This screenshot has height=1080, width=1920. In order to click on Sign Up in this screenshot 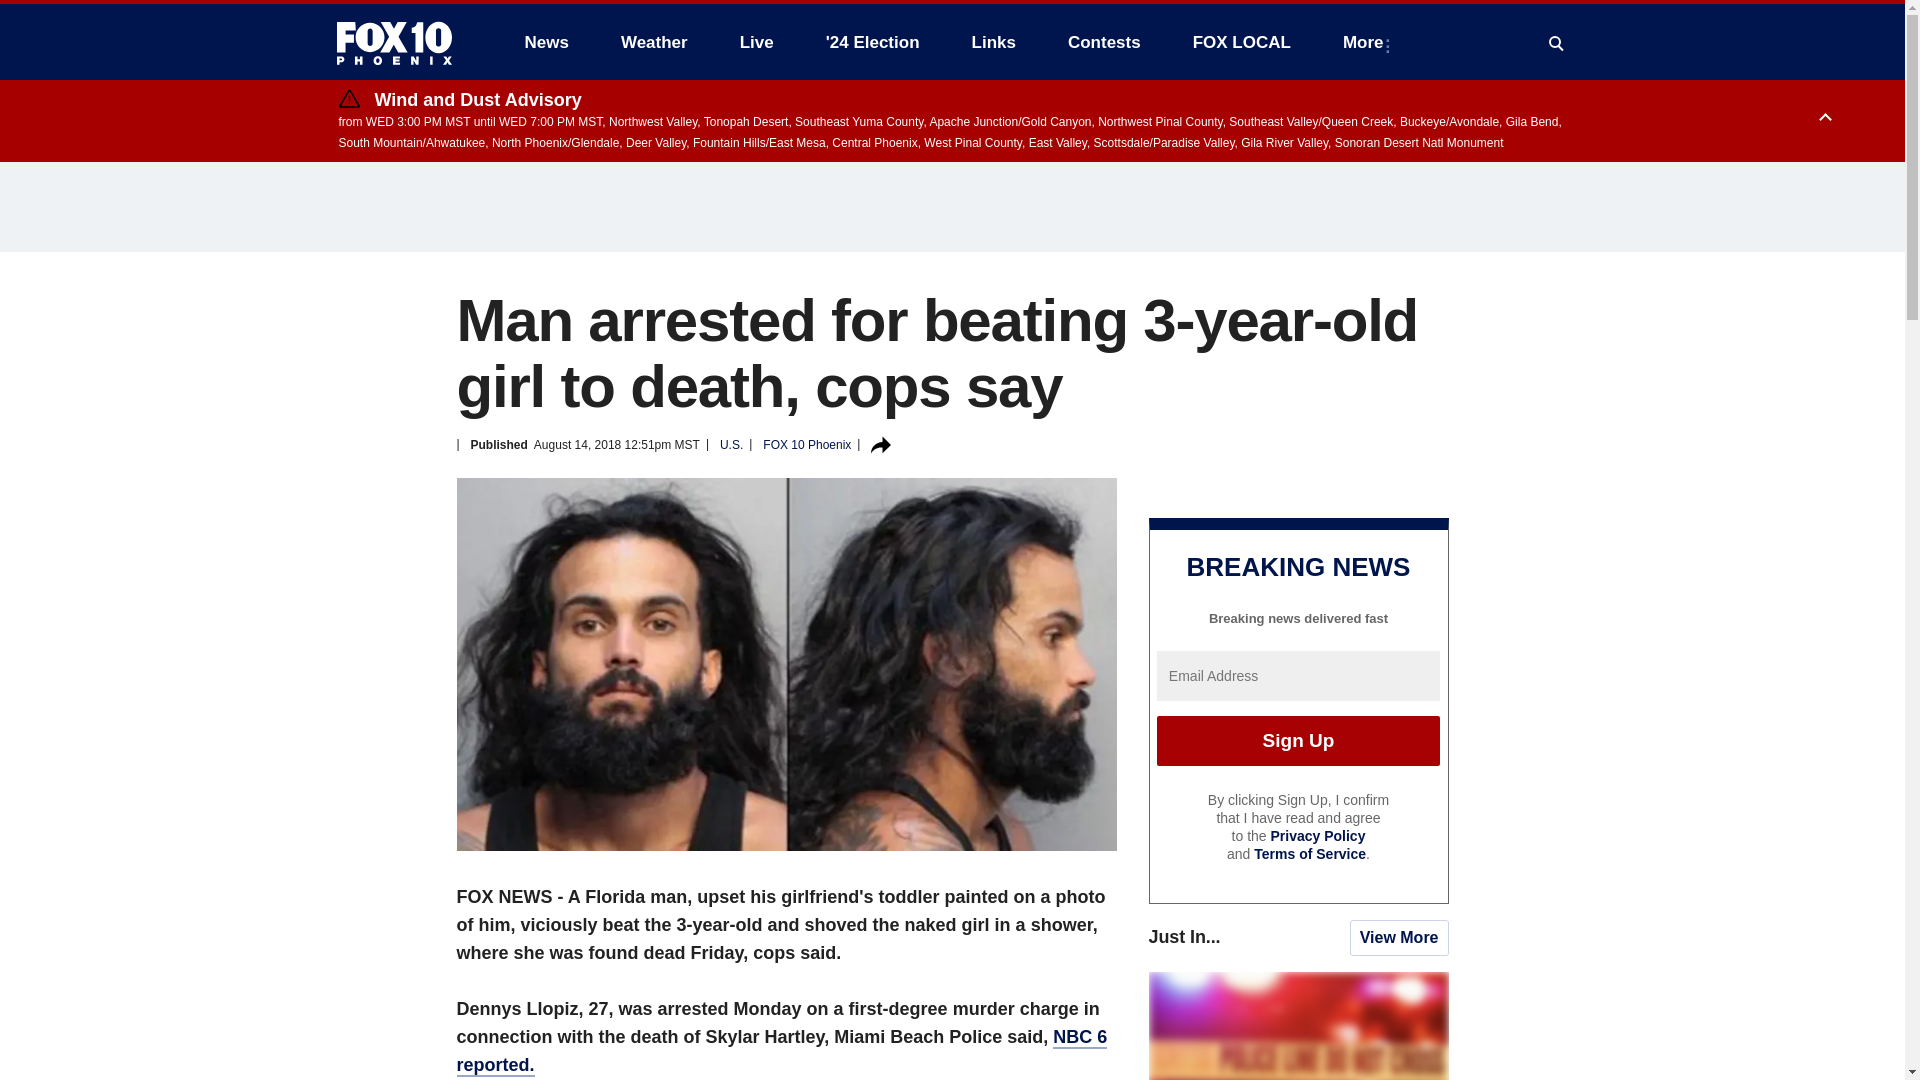, I will do `click(1298, 740)`.